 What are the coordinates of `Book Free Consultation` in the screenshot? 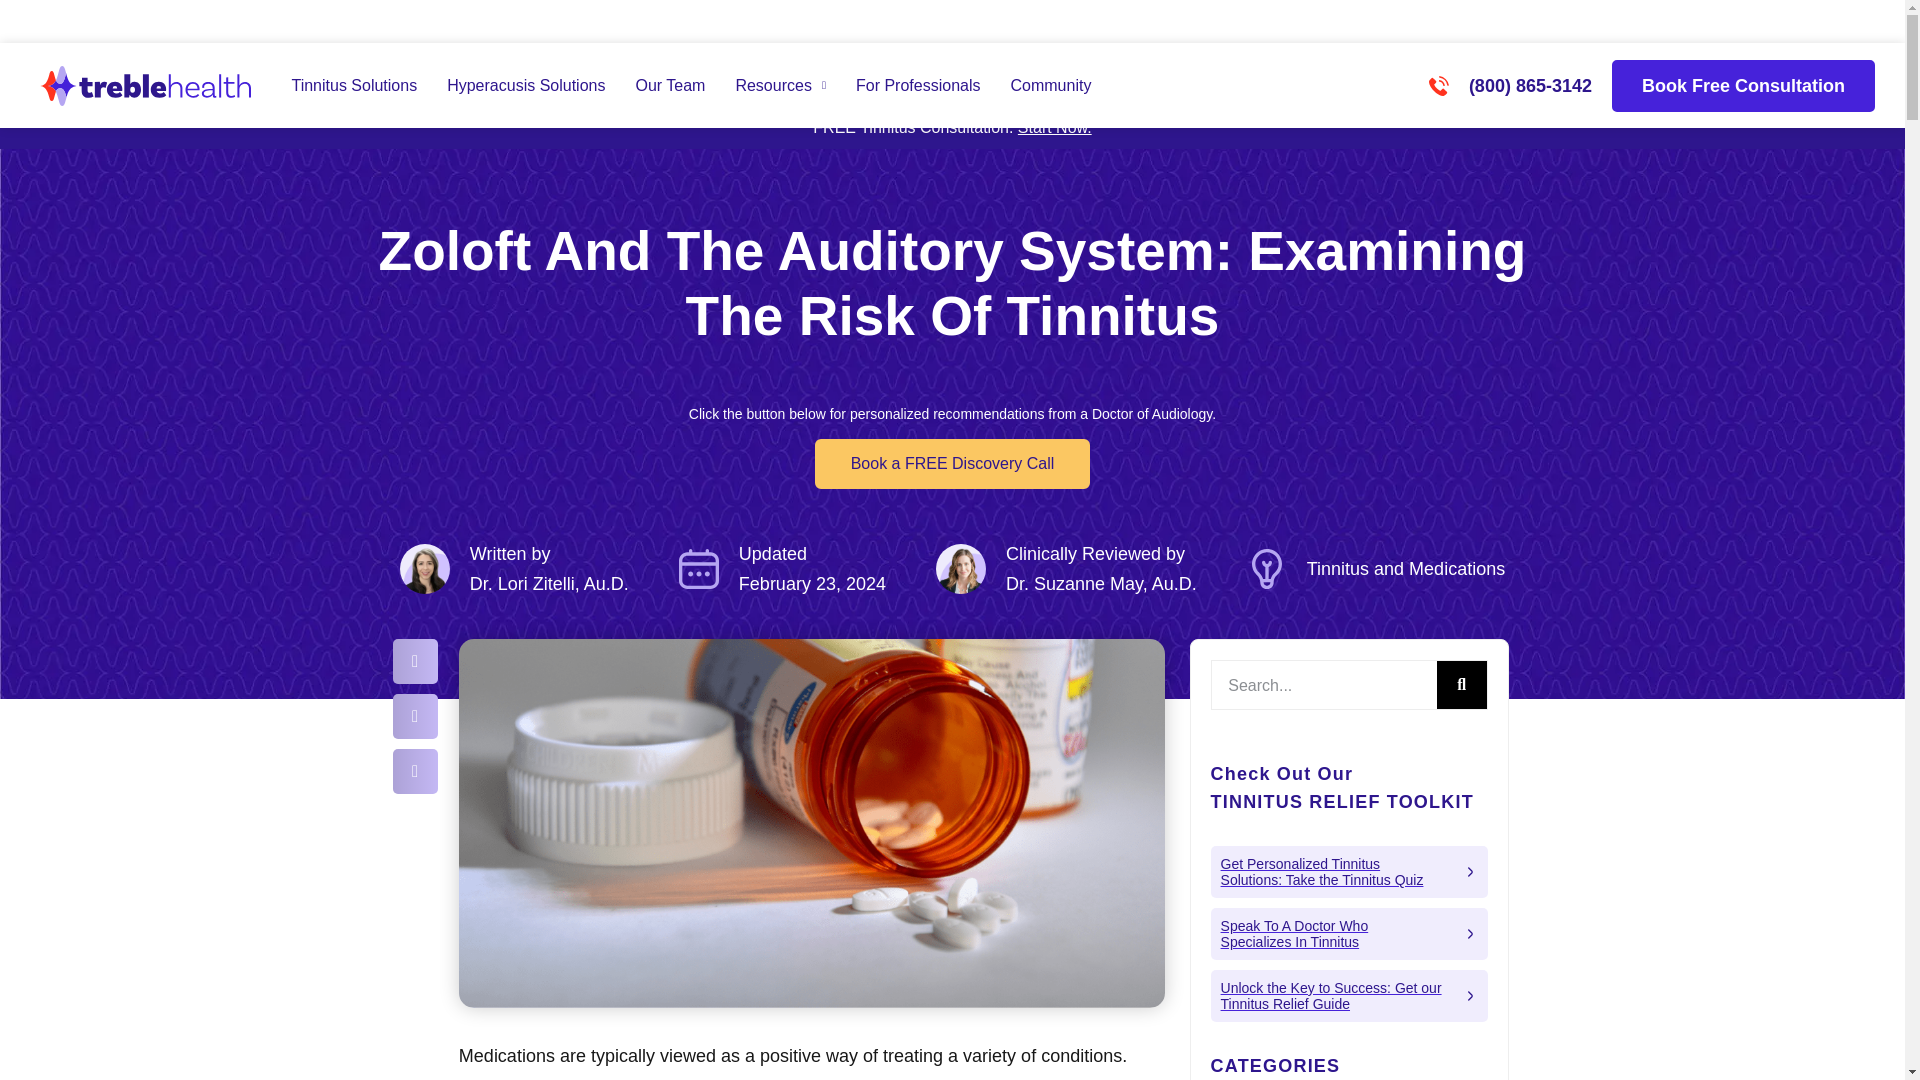 It's located at (1744, 86).